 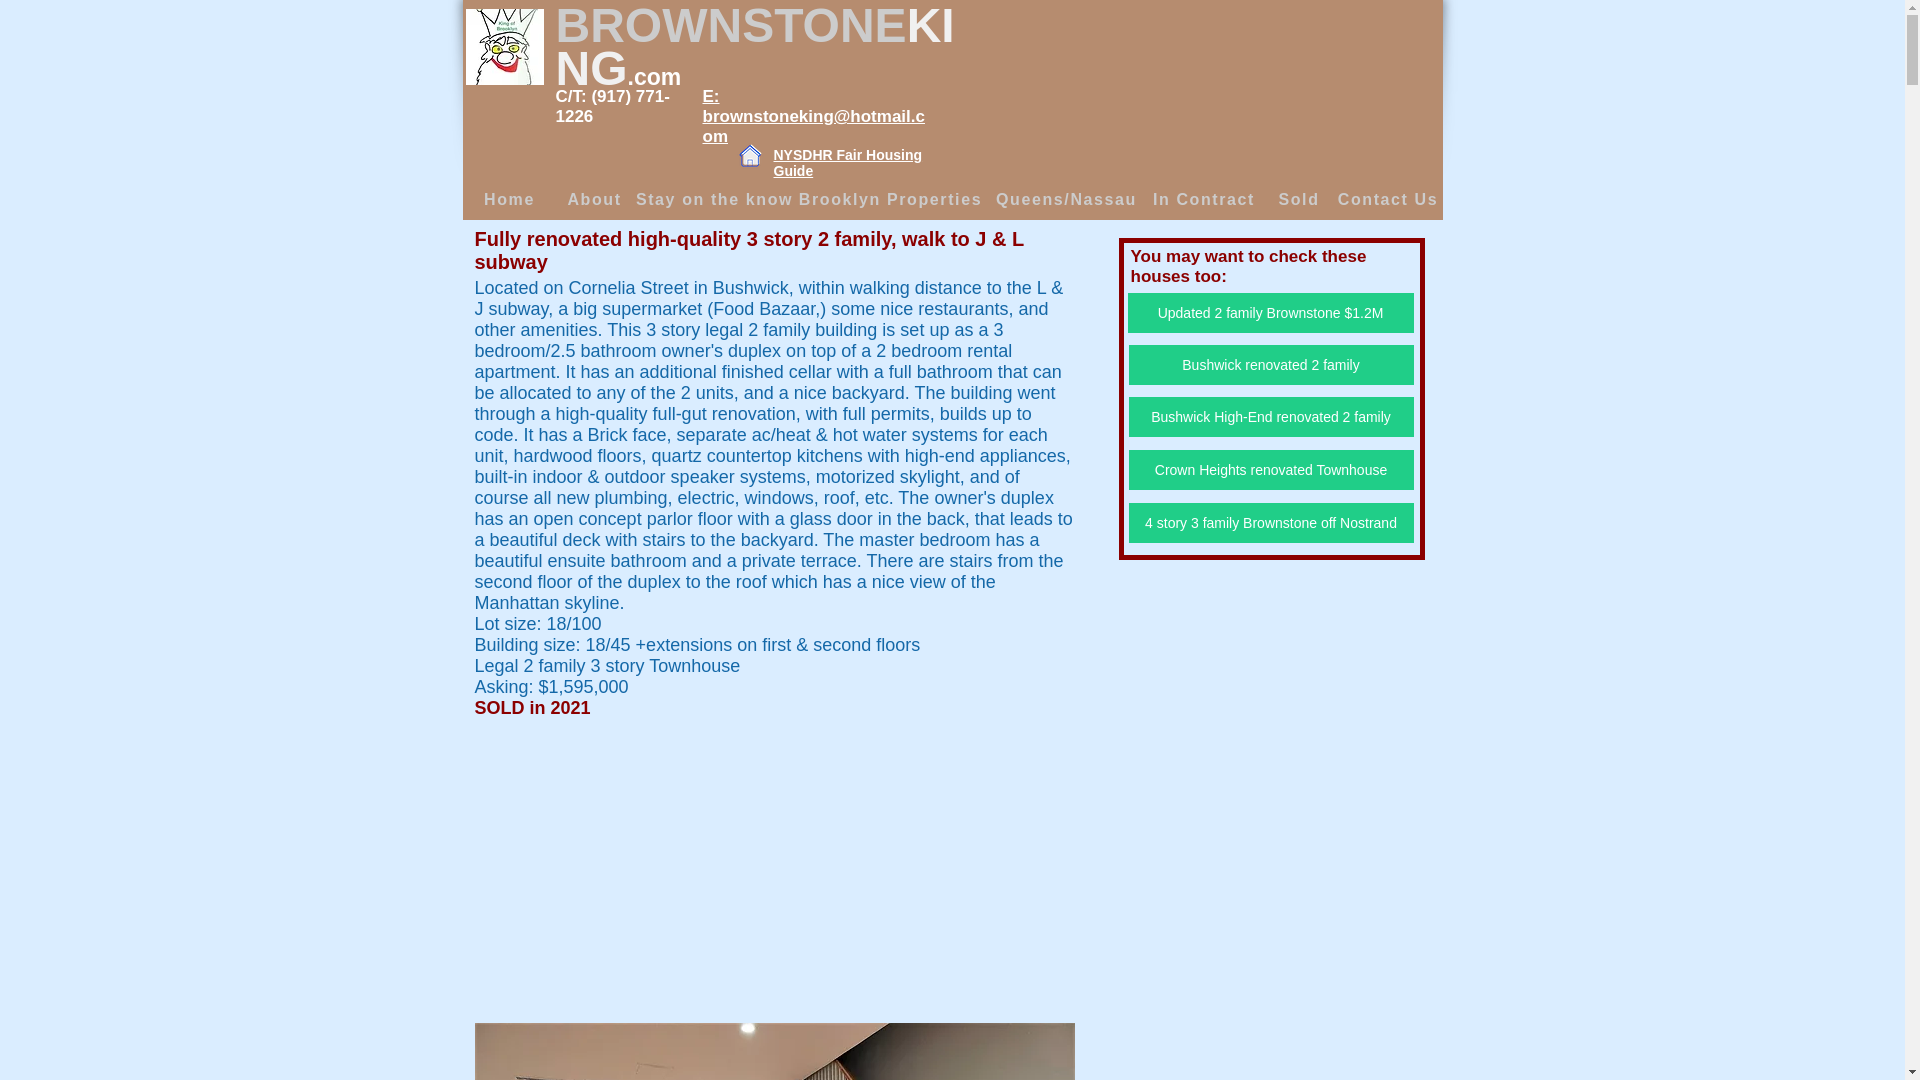 I want to click on Brooklyn Properties, so click(x=893, y=200).